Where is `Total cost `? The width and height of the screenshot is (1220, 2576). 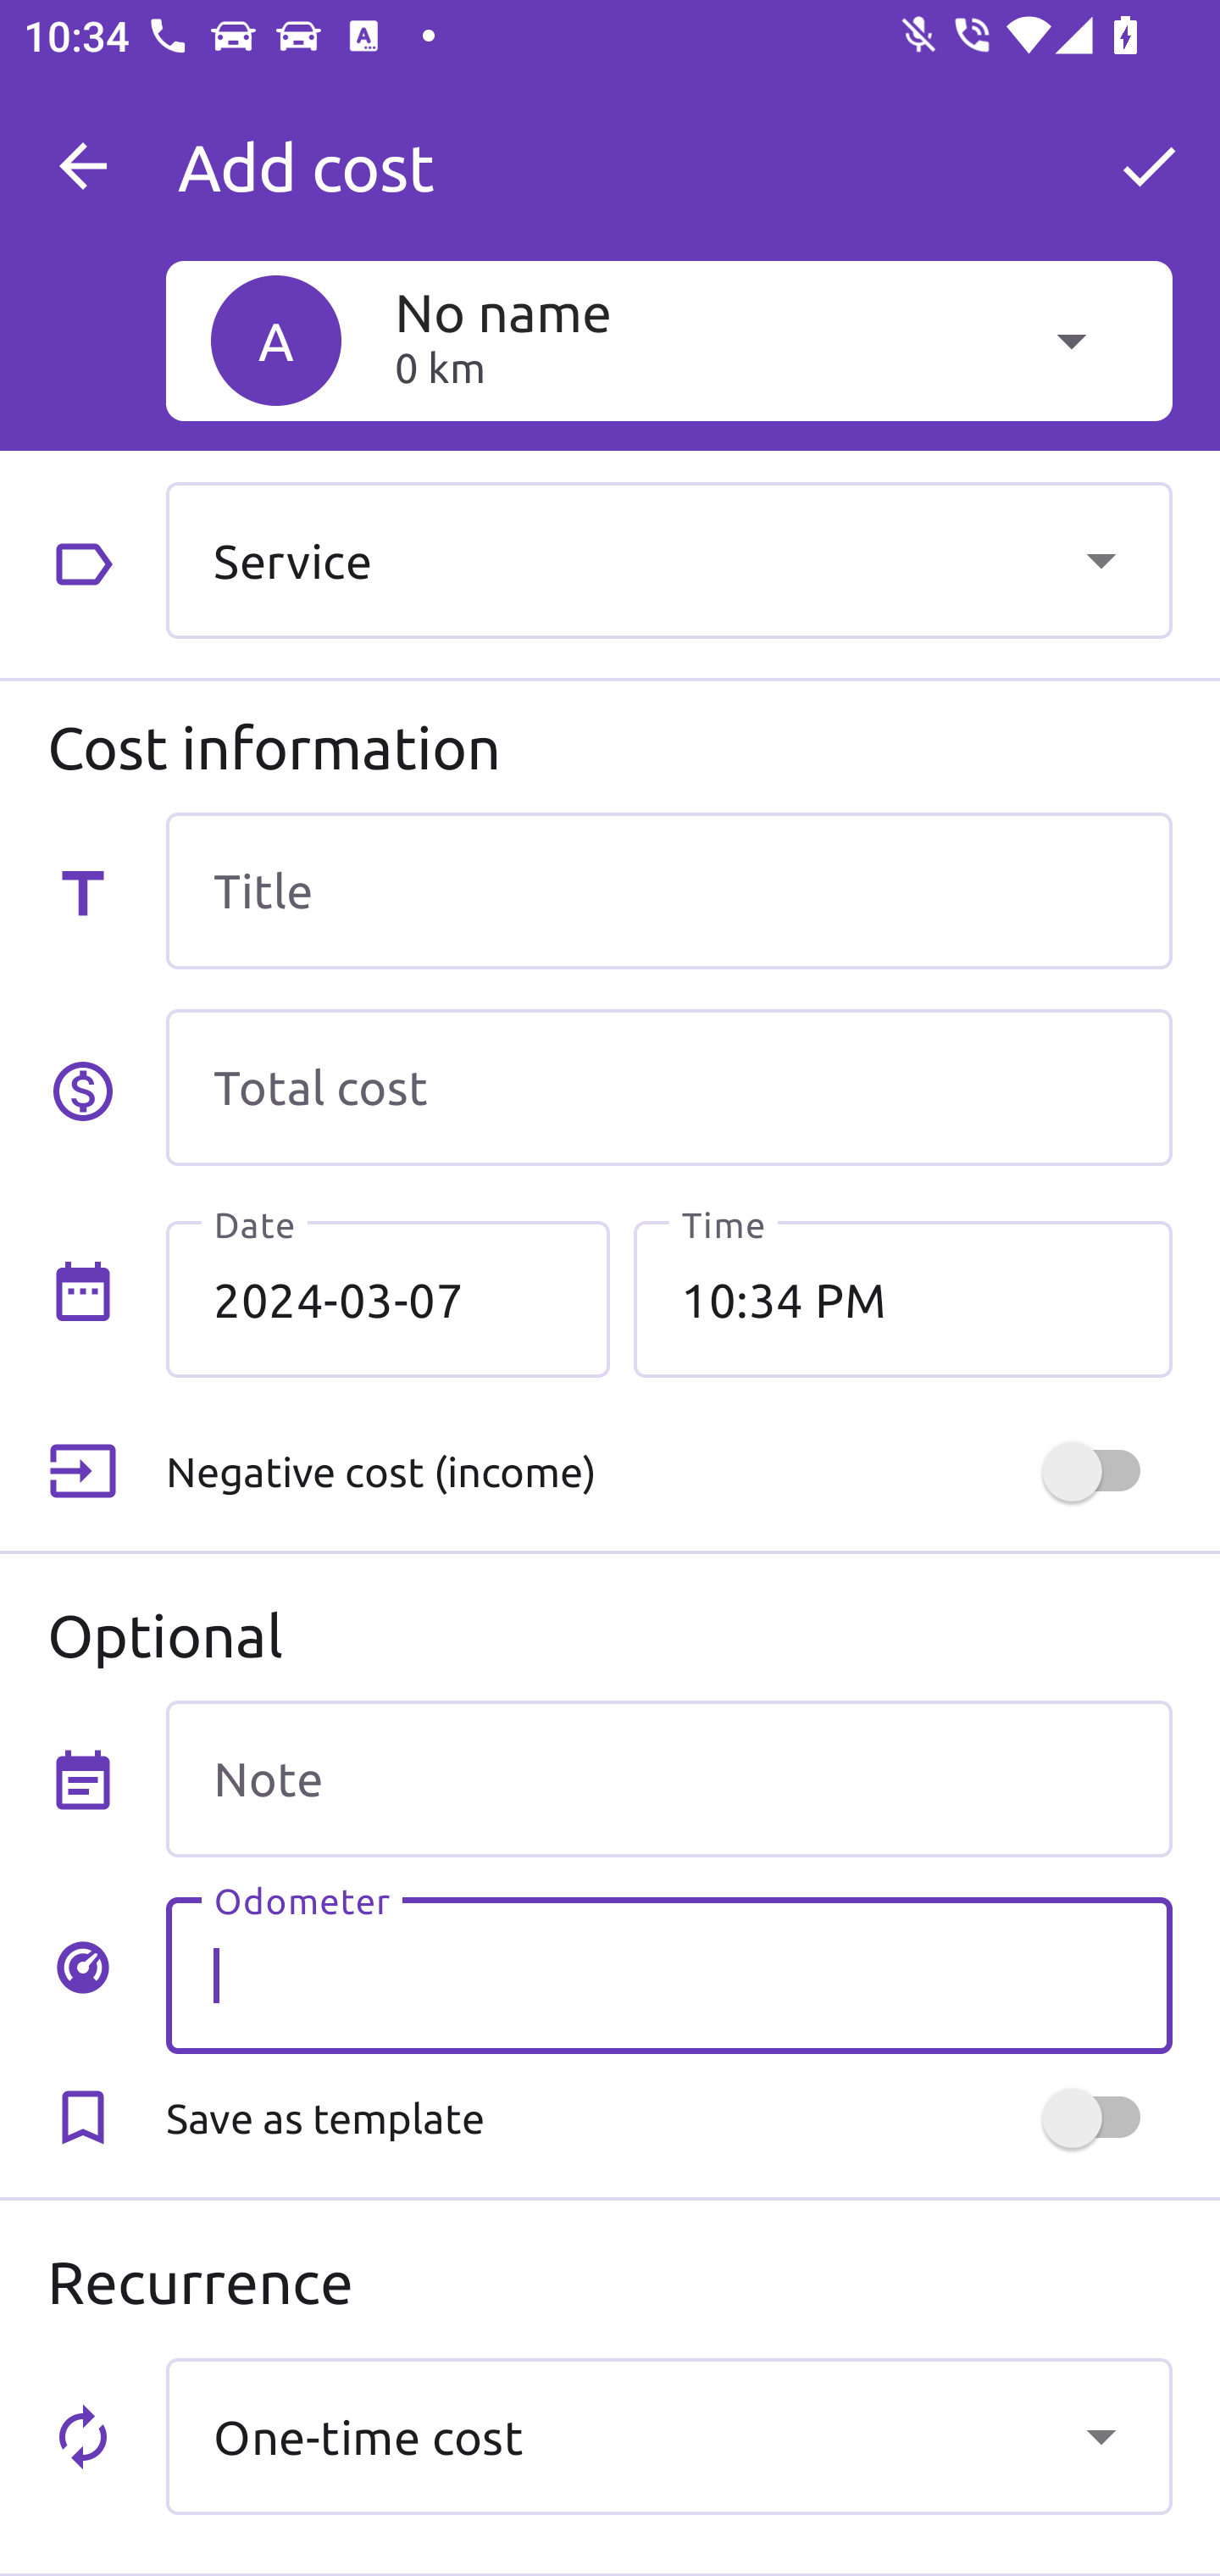
Total cost  is located at coordinates (668, 1088).